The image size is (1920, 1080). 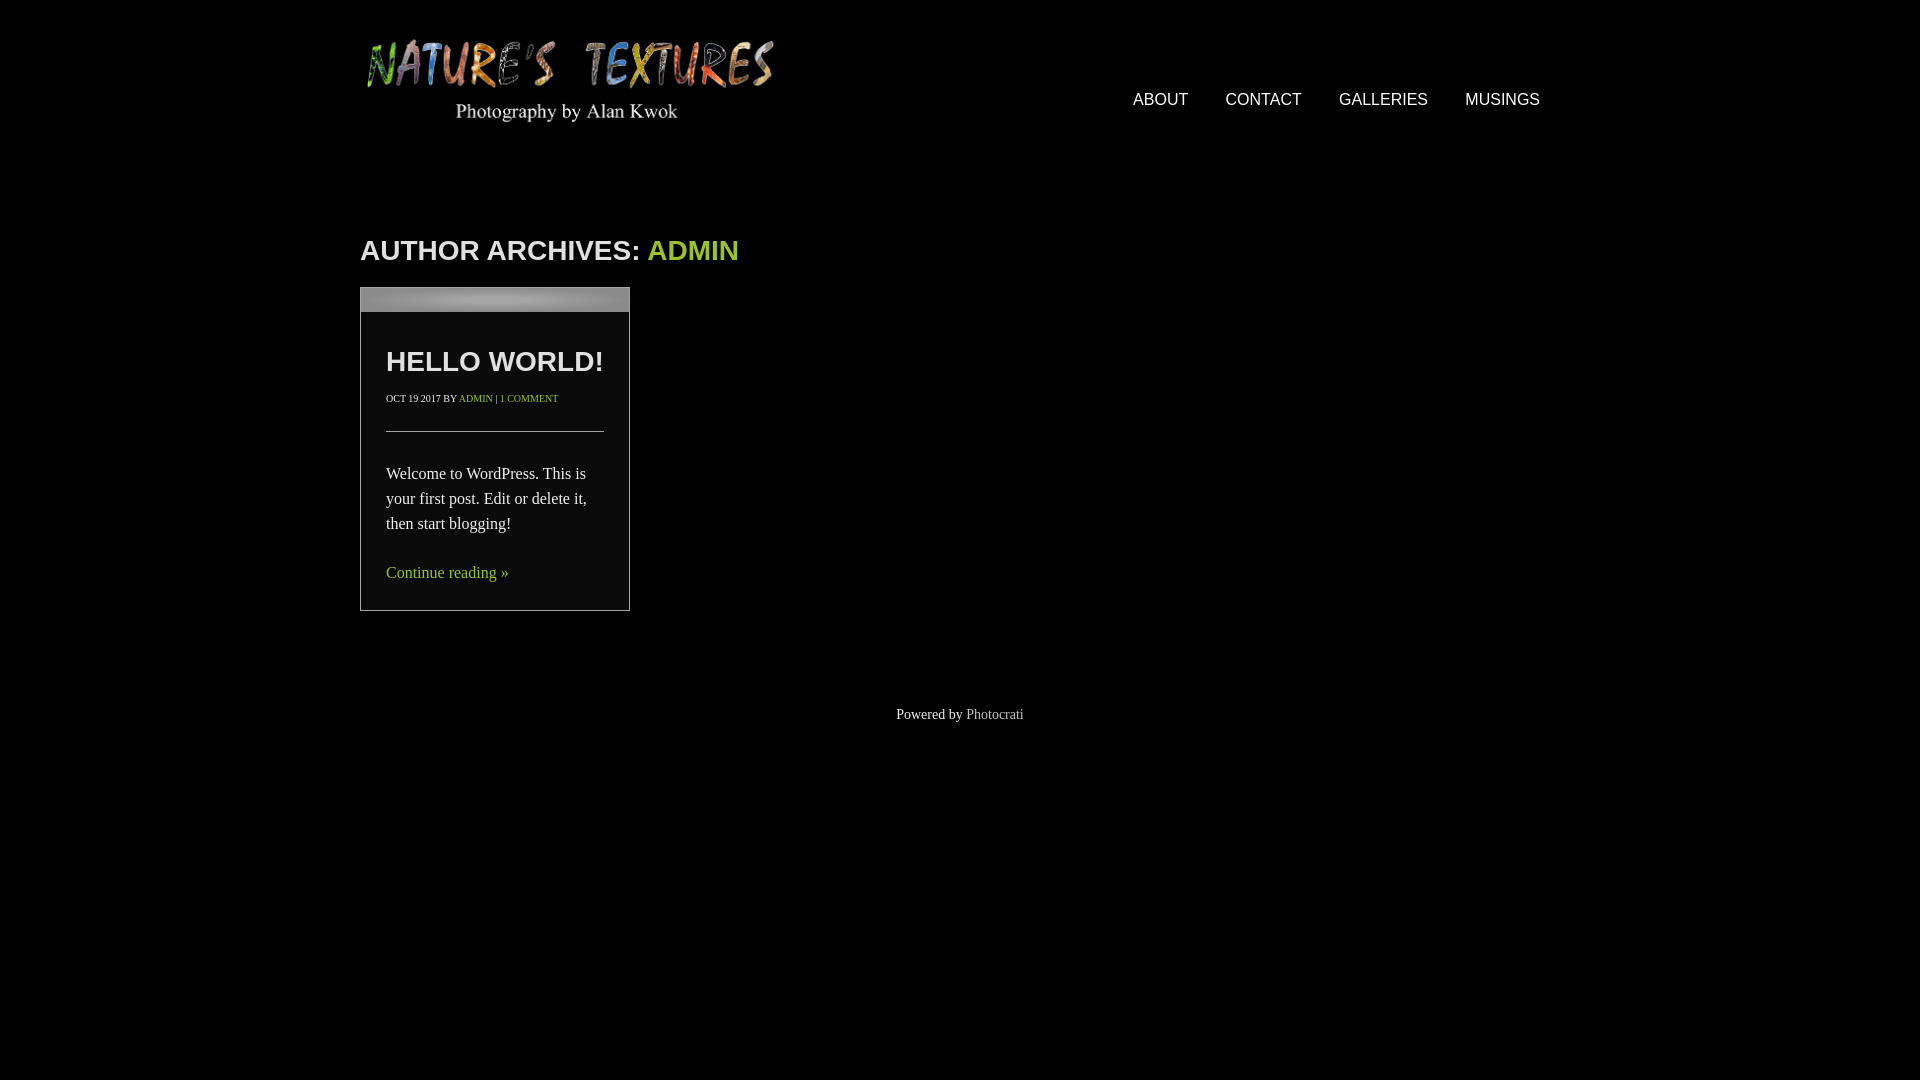 What do you see at coordinates (1502, 100) in the screenshot?
I see `MUSINGS` at bounding box center [1502, 100].